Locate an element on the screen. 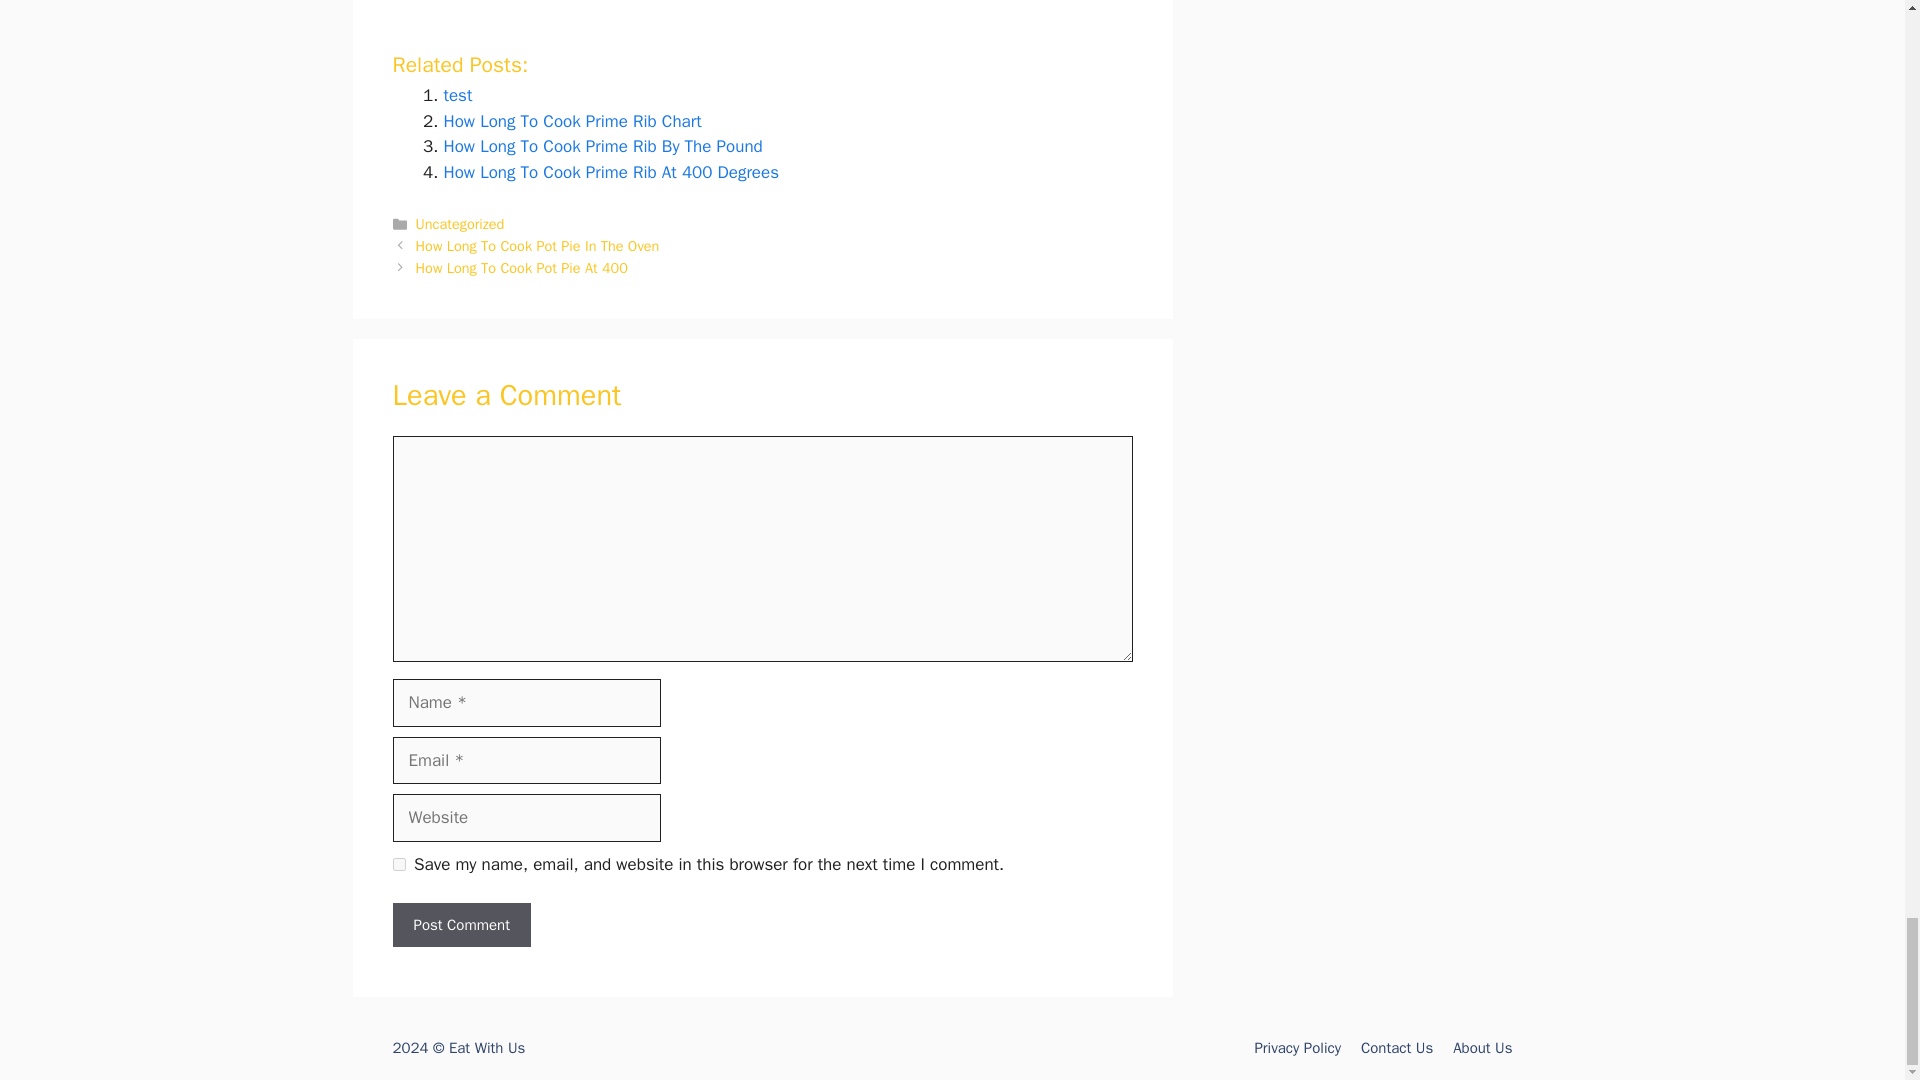 The width and height of the screenshot is (1920, 1080). How Long To Cook Prime Rib At 400 Degrees is located at coordinates (611, 172).